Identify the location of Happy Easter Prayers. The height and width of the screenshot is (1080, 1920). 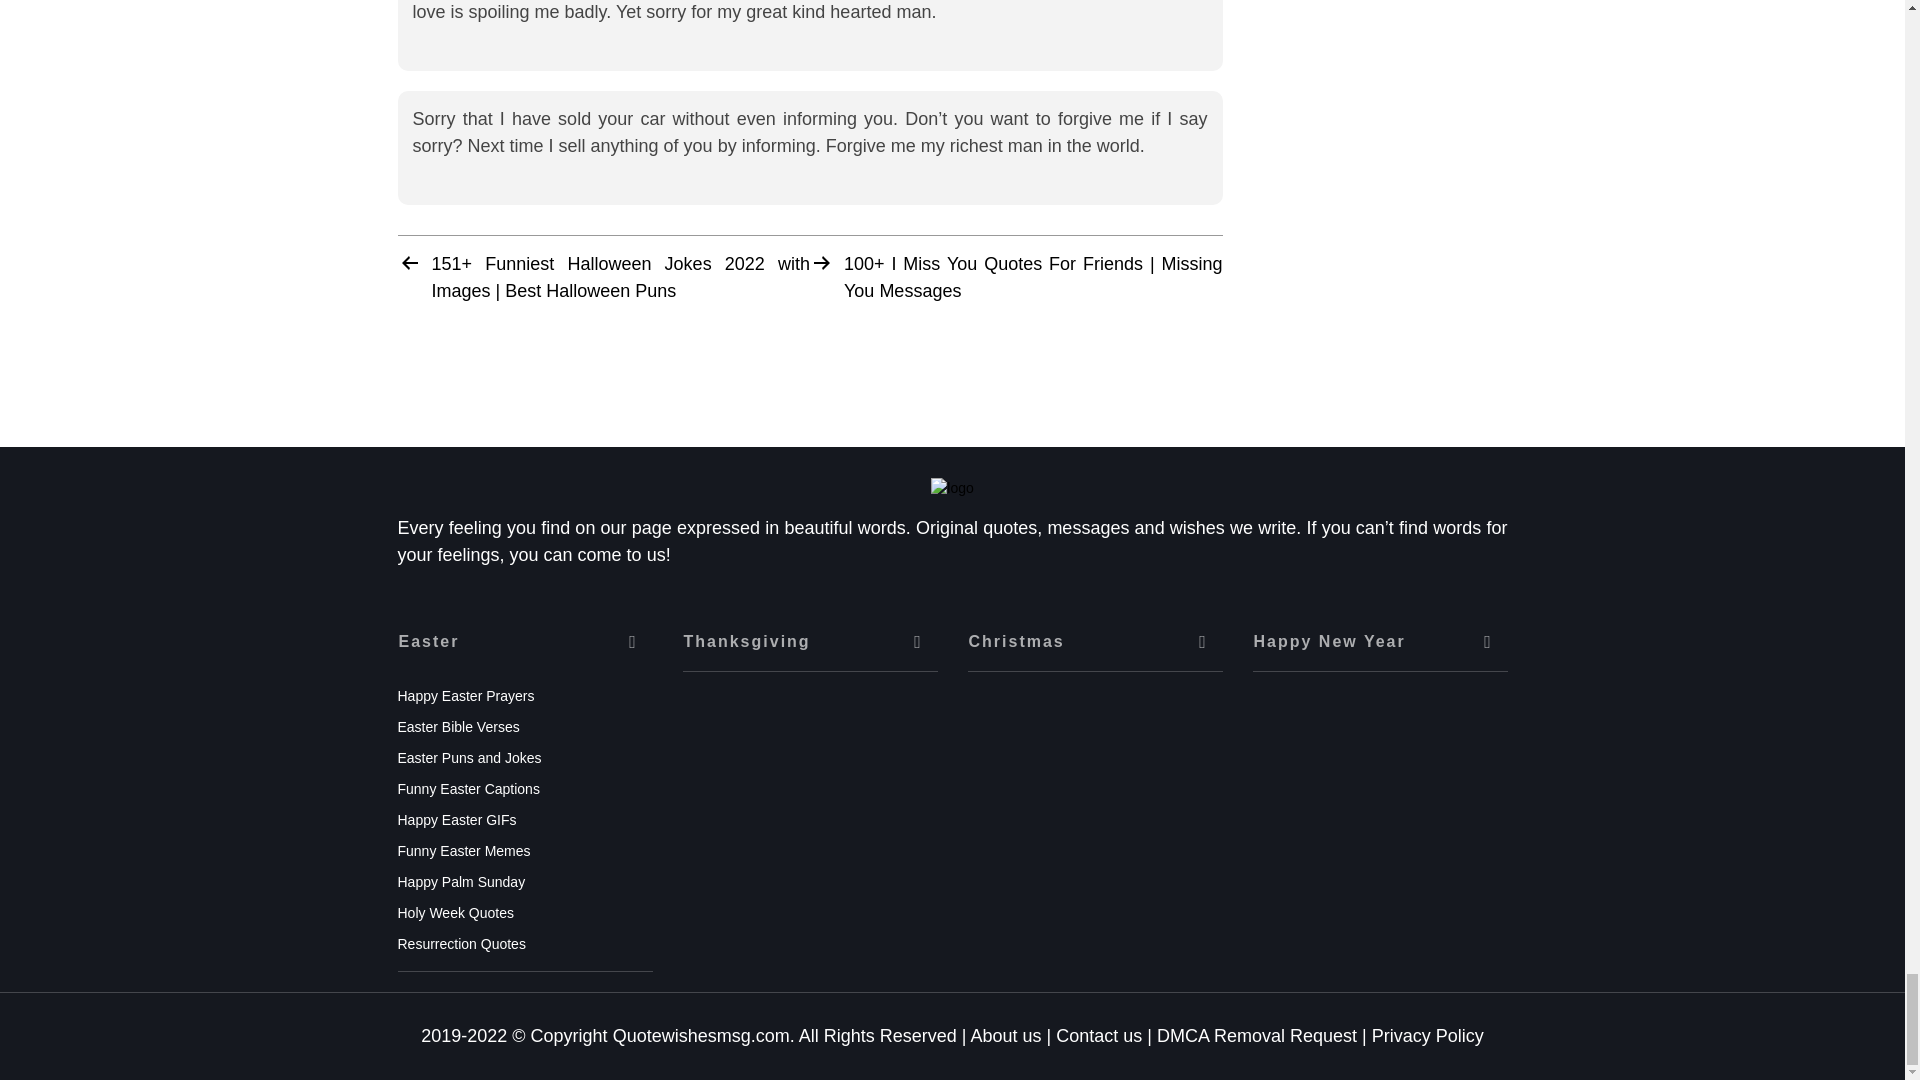
(466, 696).